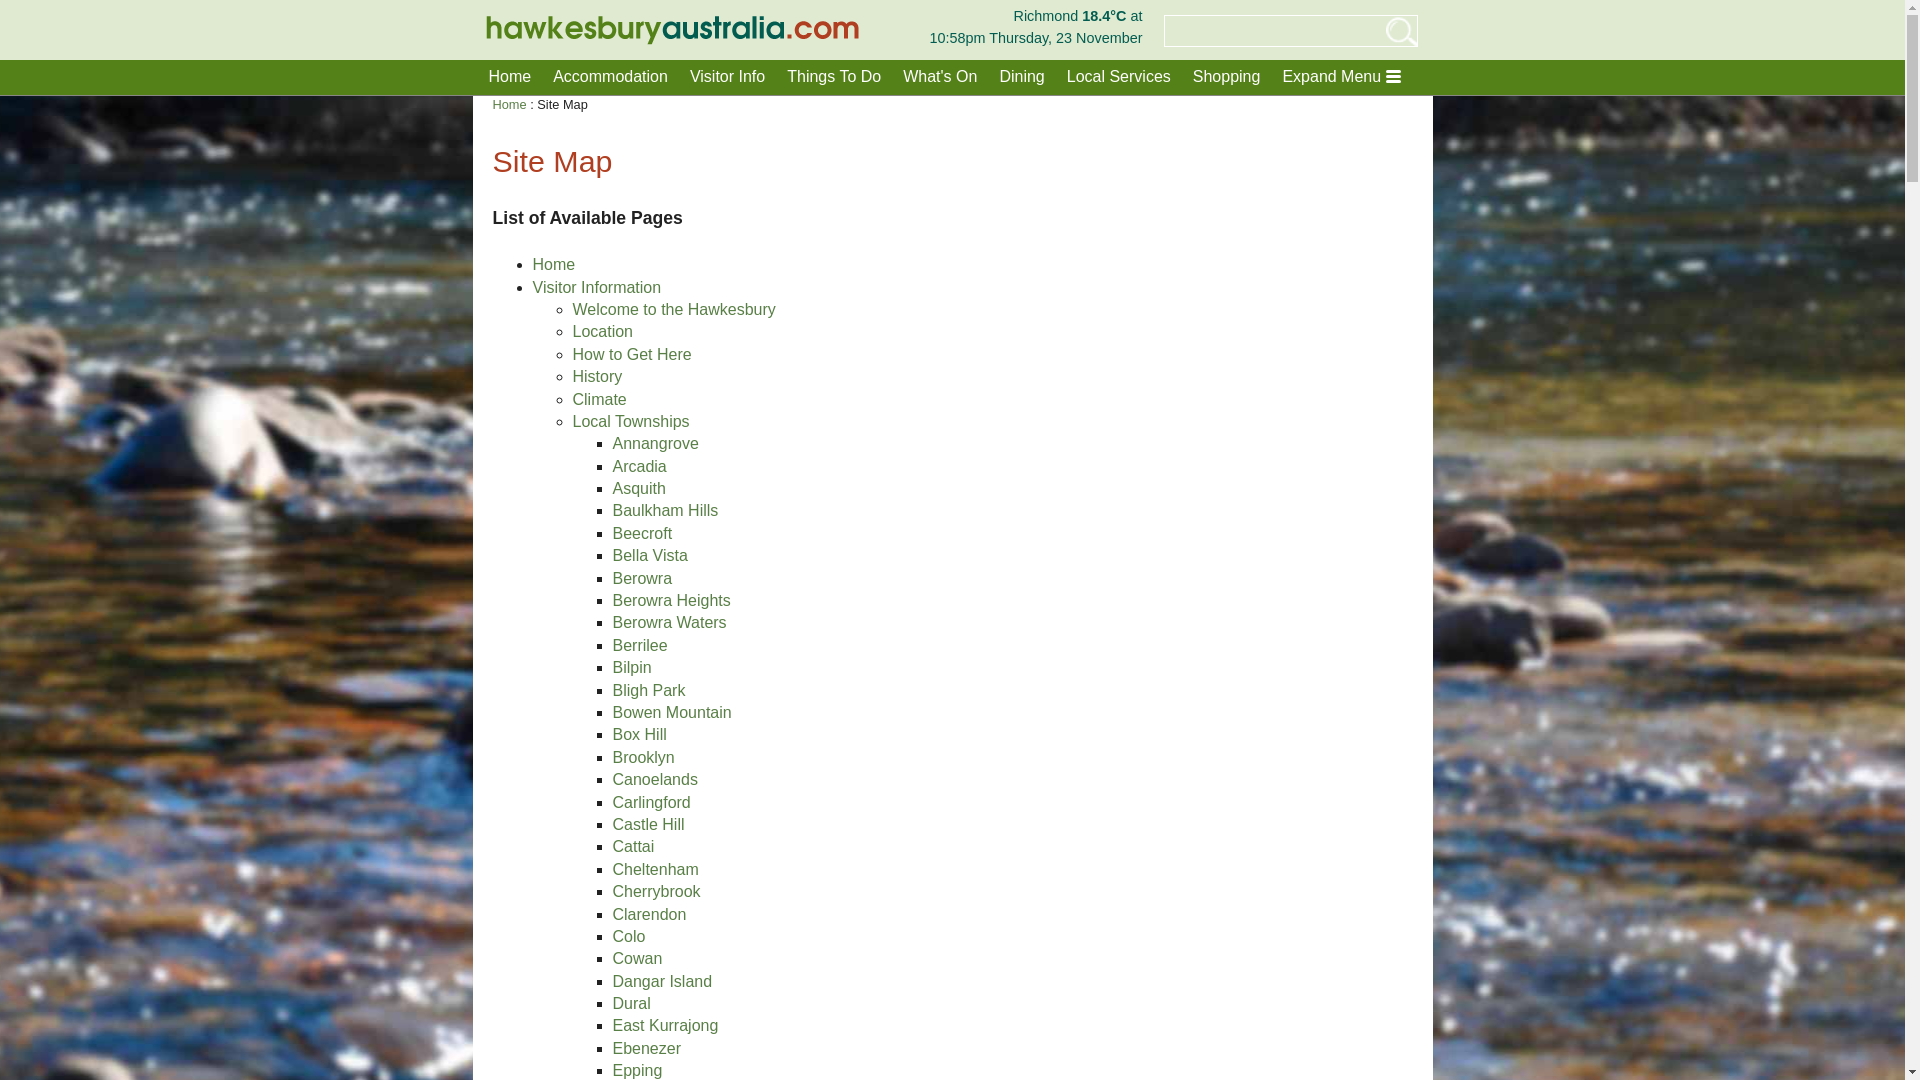 The width and height of the screenshot is (1920, 1080). I want to click on Cowan, so click(637, 958).